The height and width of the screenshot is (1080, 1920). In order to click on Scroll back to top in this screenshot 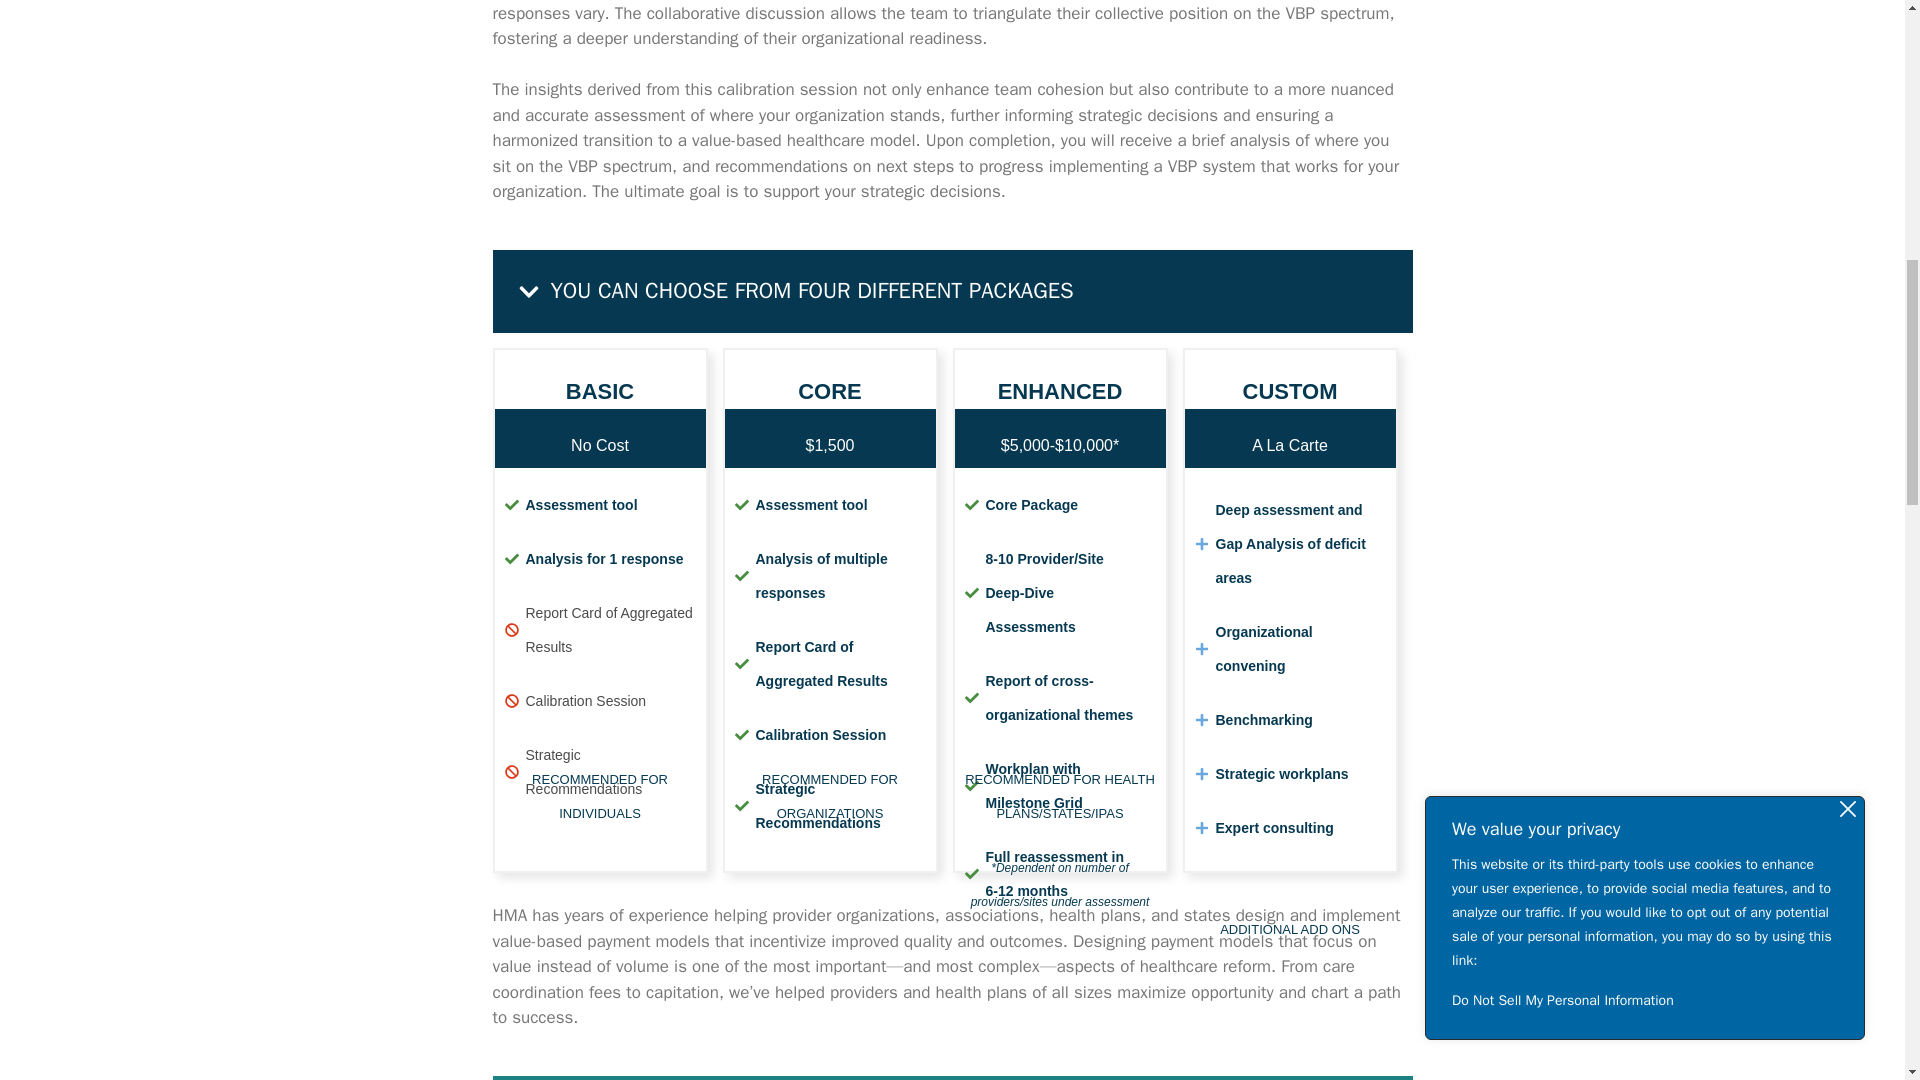, I will do `click(1855, 930)`.